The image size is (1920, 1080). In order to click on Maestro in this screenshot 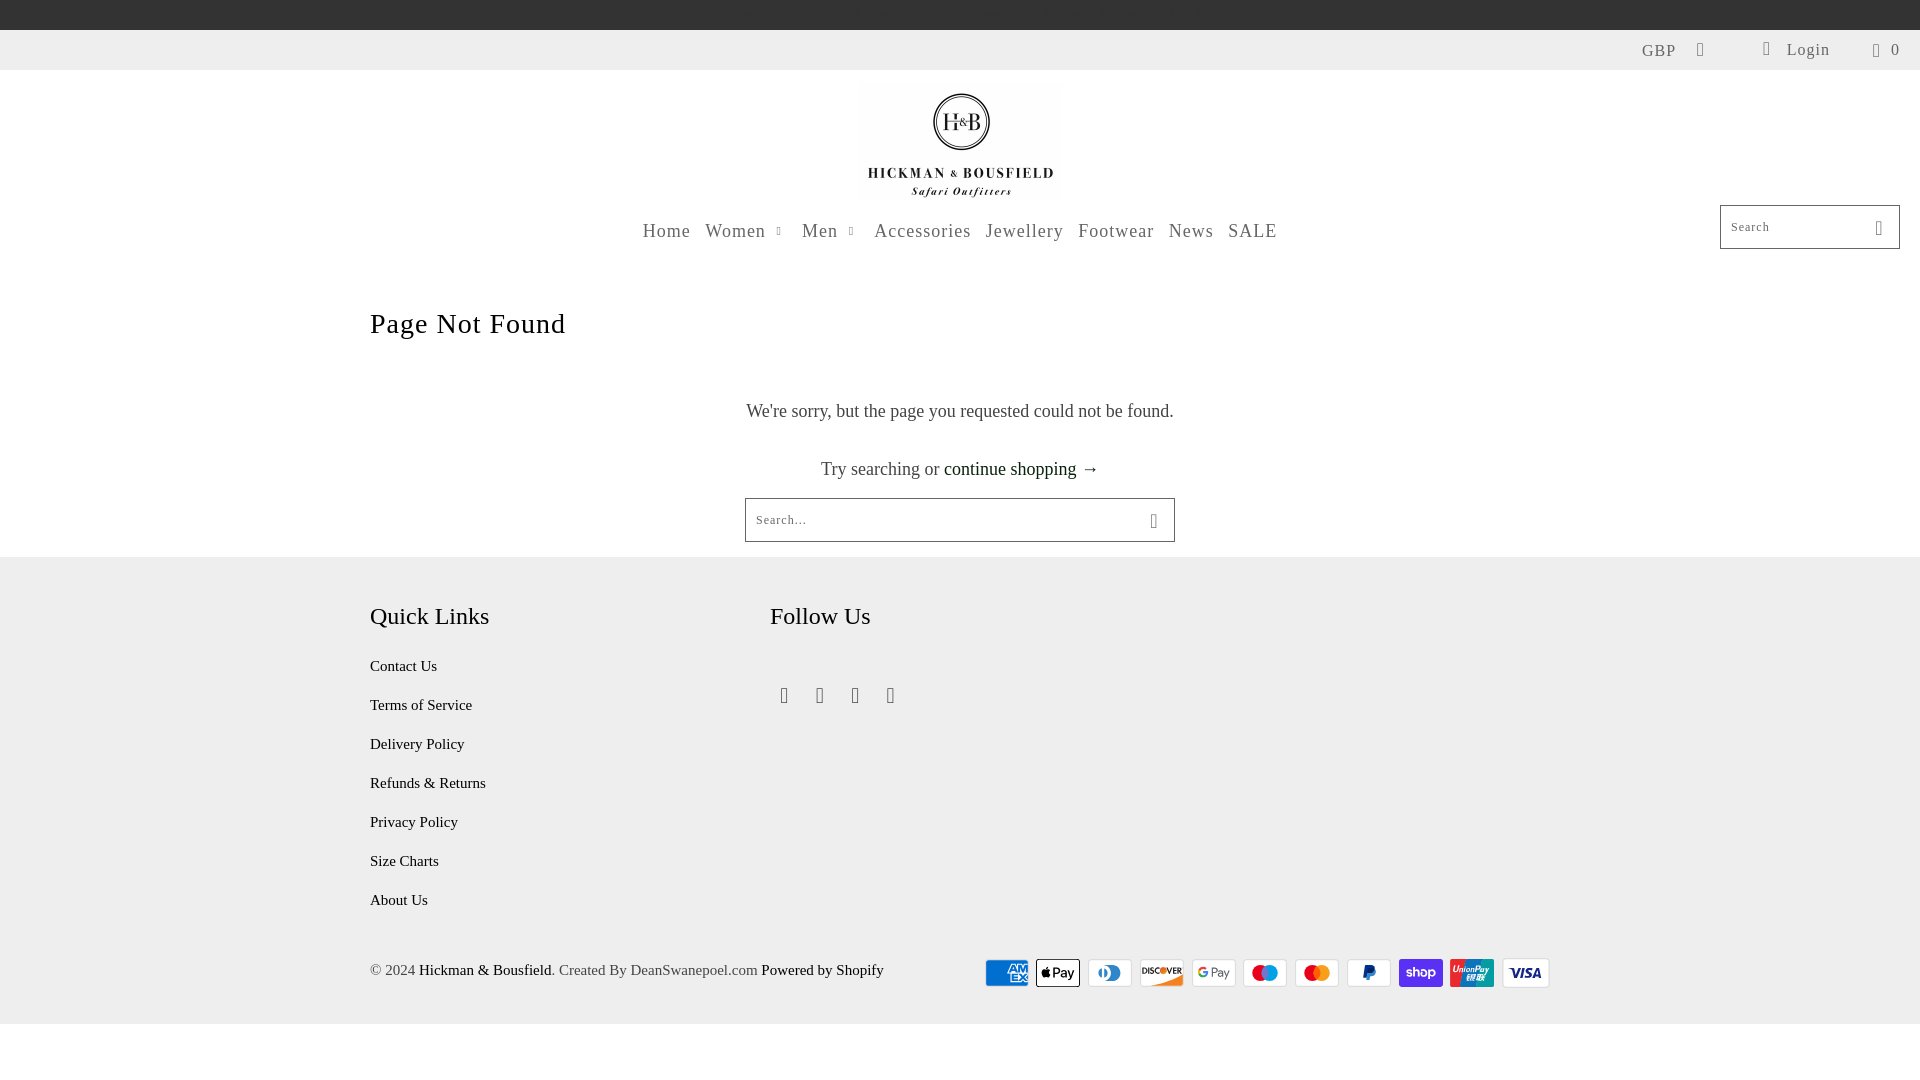, I will do `click(1266, 972)`.